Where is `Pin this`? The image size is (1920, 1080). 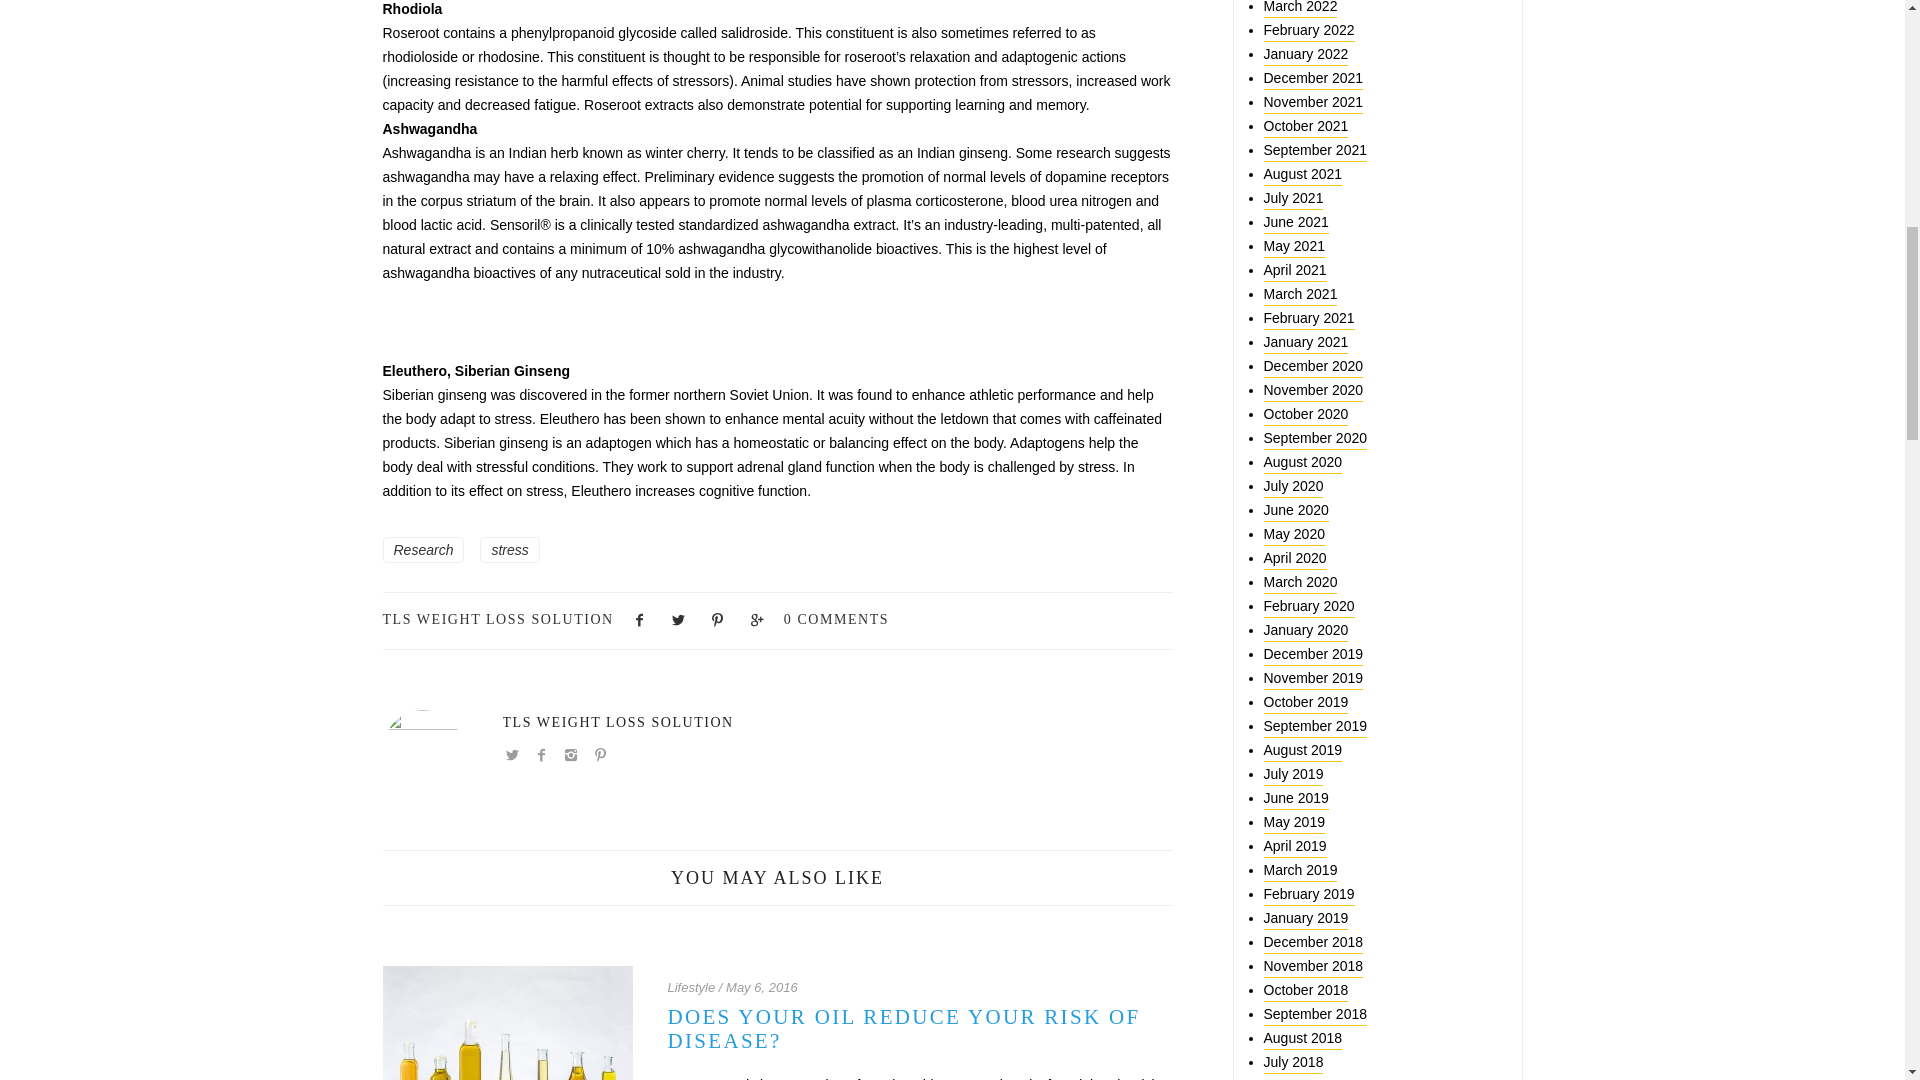 Pin this is located at coordinates (718, 618).